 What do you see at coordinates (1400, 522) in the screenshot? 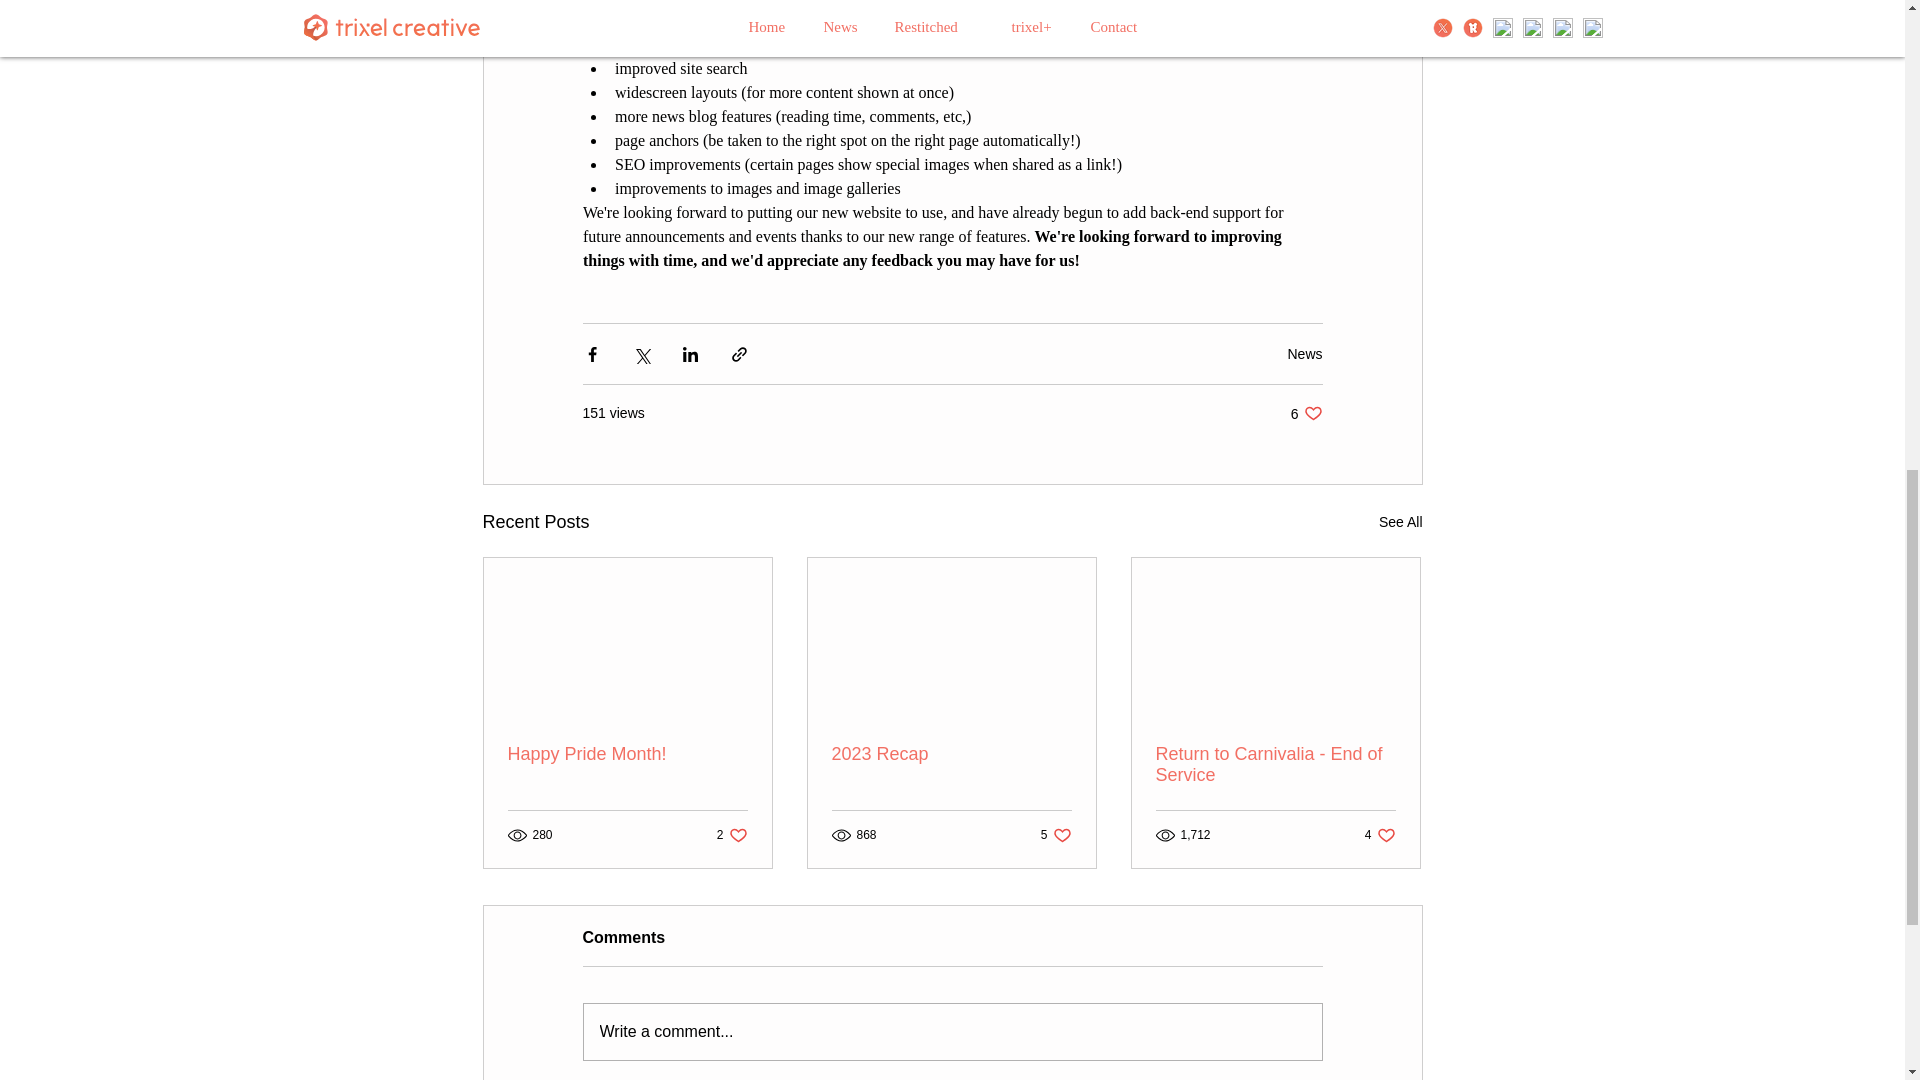
I see `2023 Recap` at bounding box center [1400, 522].